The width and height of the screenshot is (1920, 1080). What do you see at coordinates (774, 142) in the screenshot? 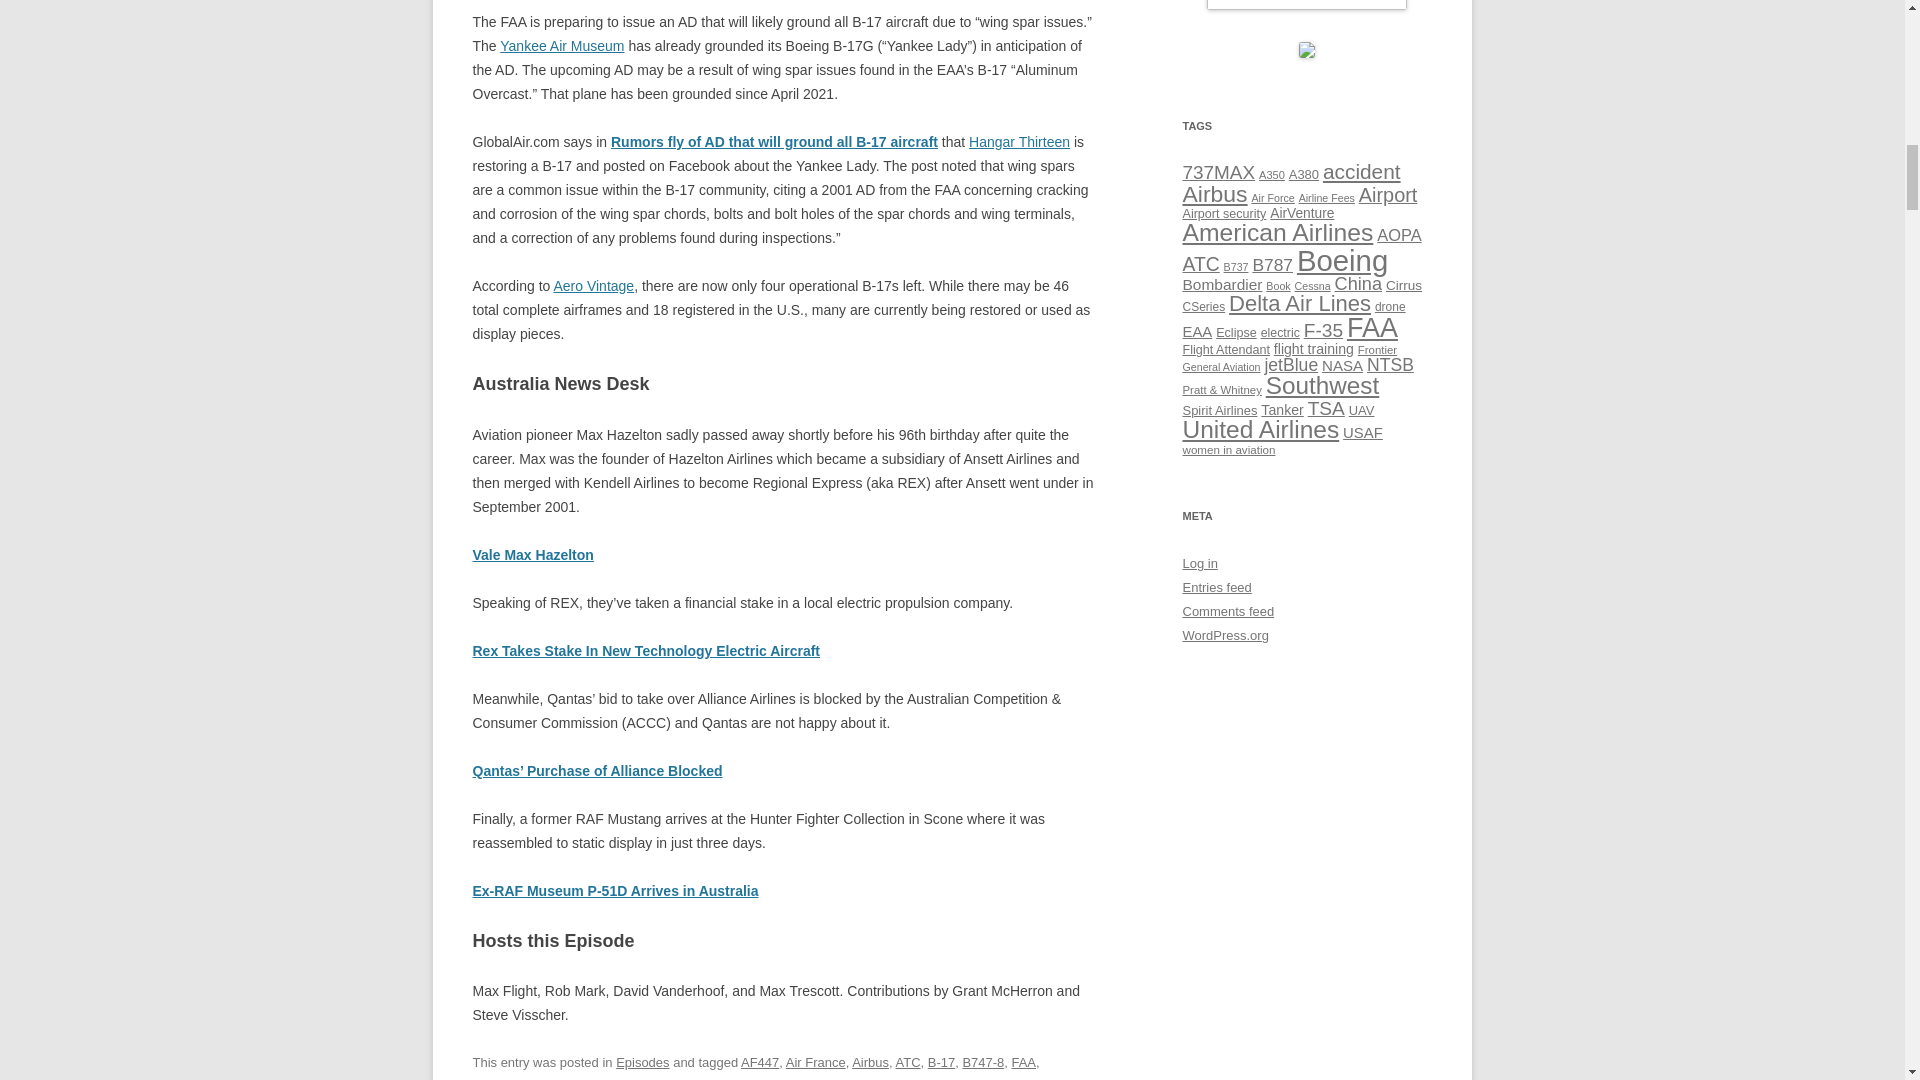
I see `Rumors fly of AD that will ground all B-17 aircraft` at bounding box center [774, 142].